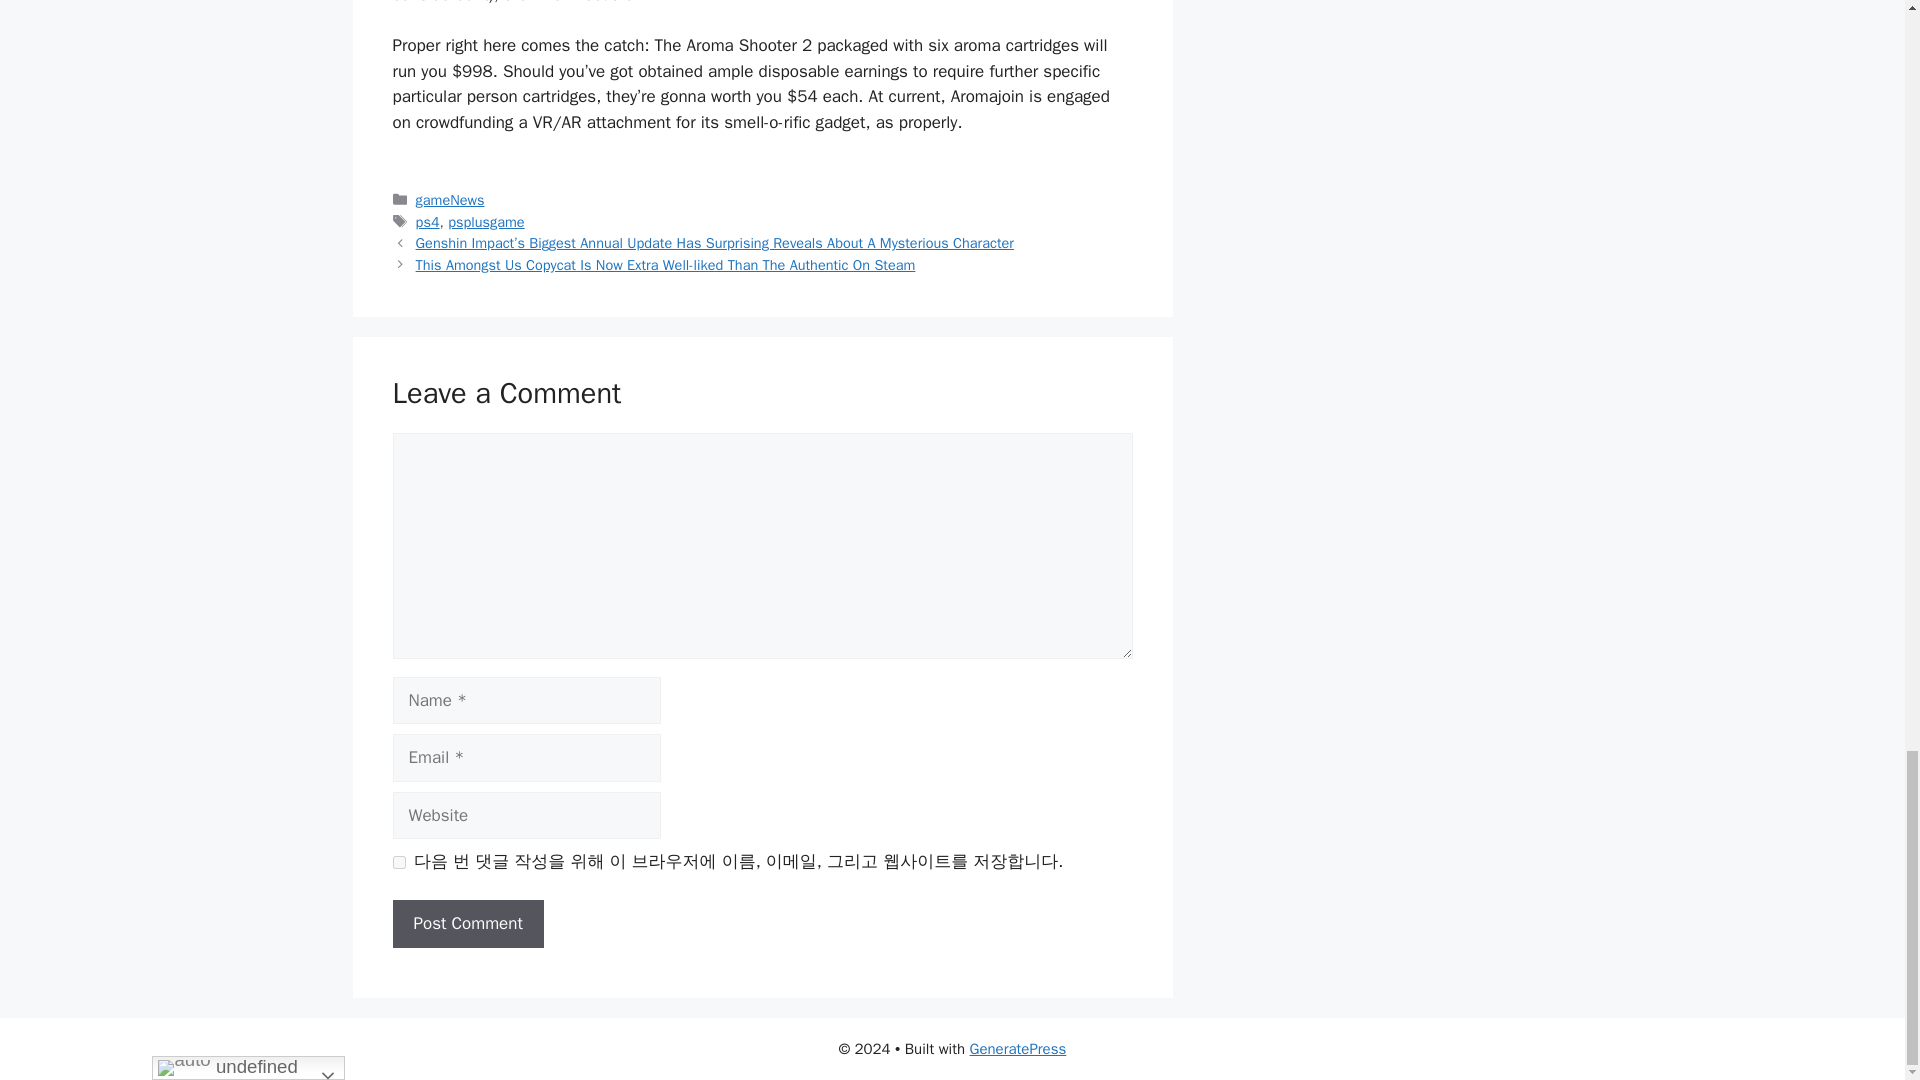 The height and width of the screenshot is (1080, 1920). Describe the element at coordinates (450, 200) in the screenshot. I see `gameNews` at that location.